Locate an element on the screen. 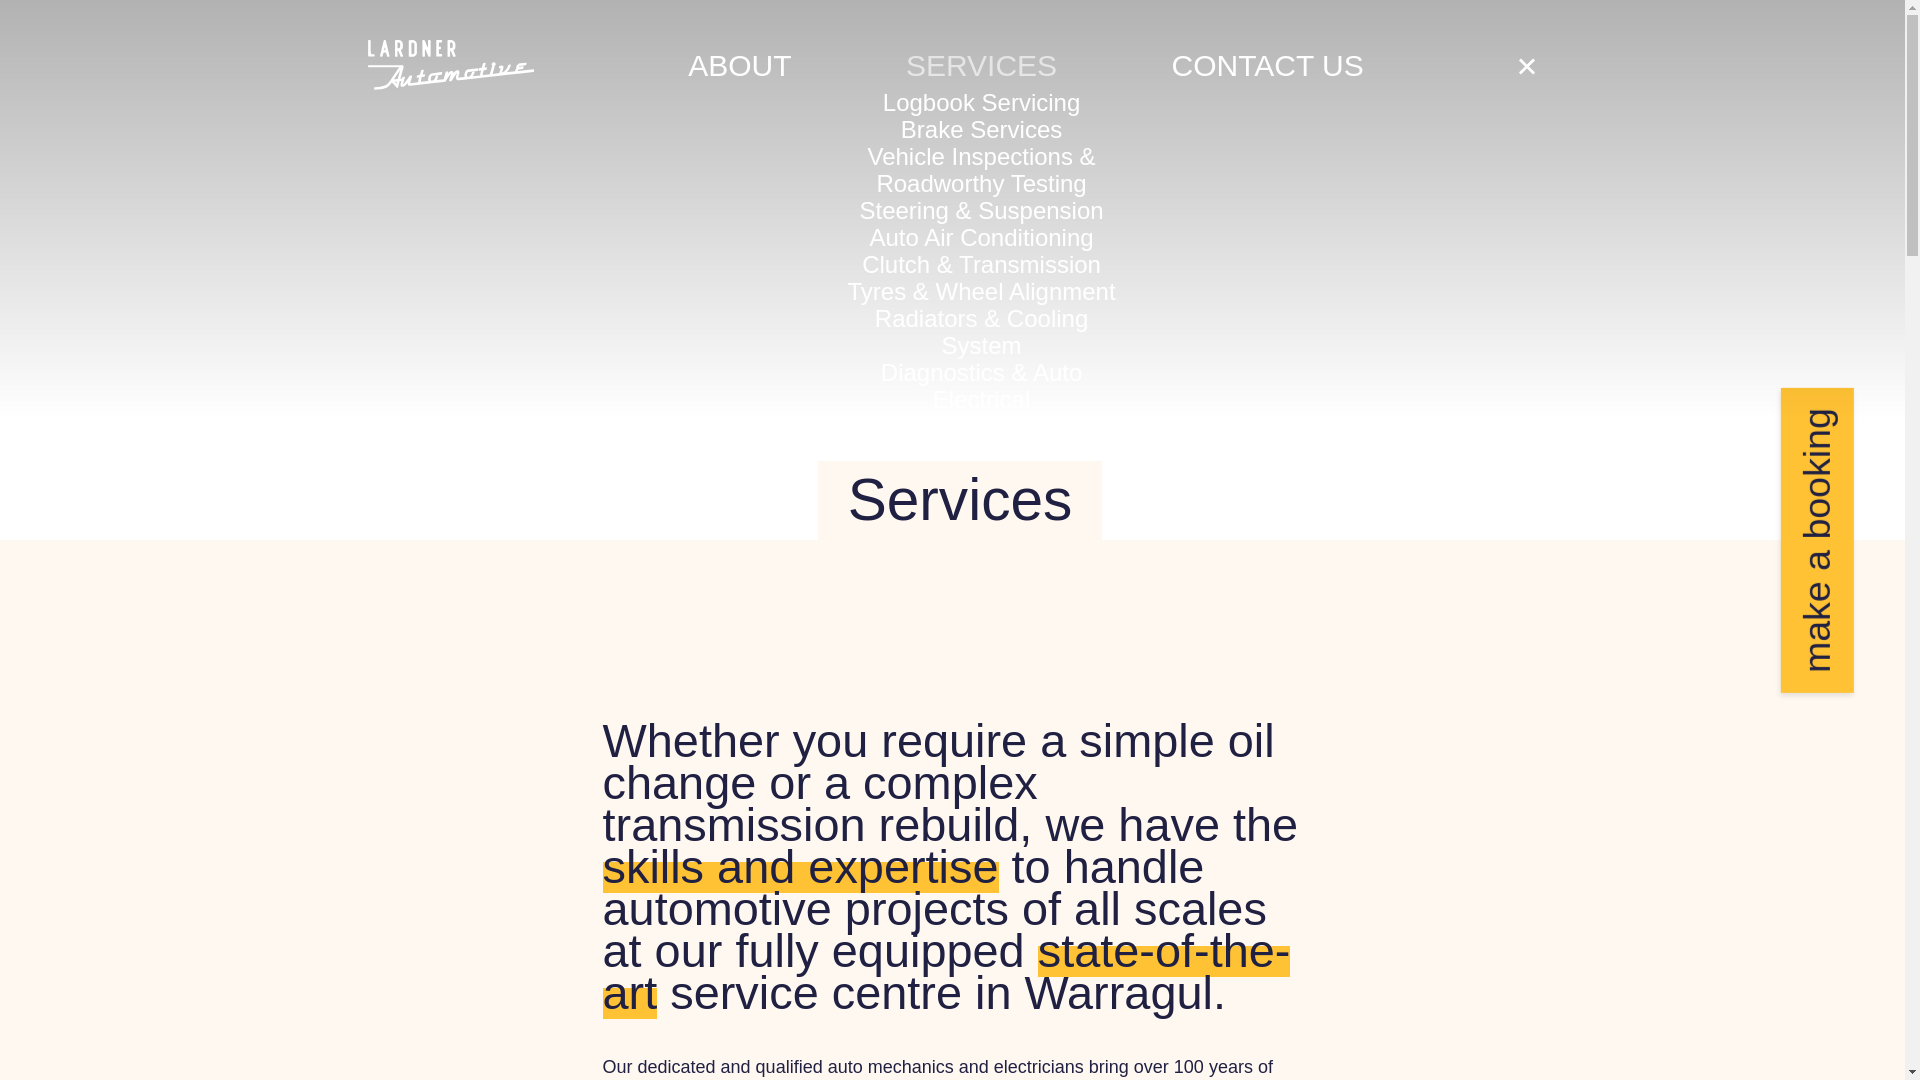 This screenshot has width=1920, height=1080. CONTACT US is located at coordinates (1268, 66).